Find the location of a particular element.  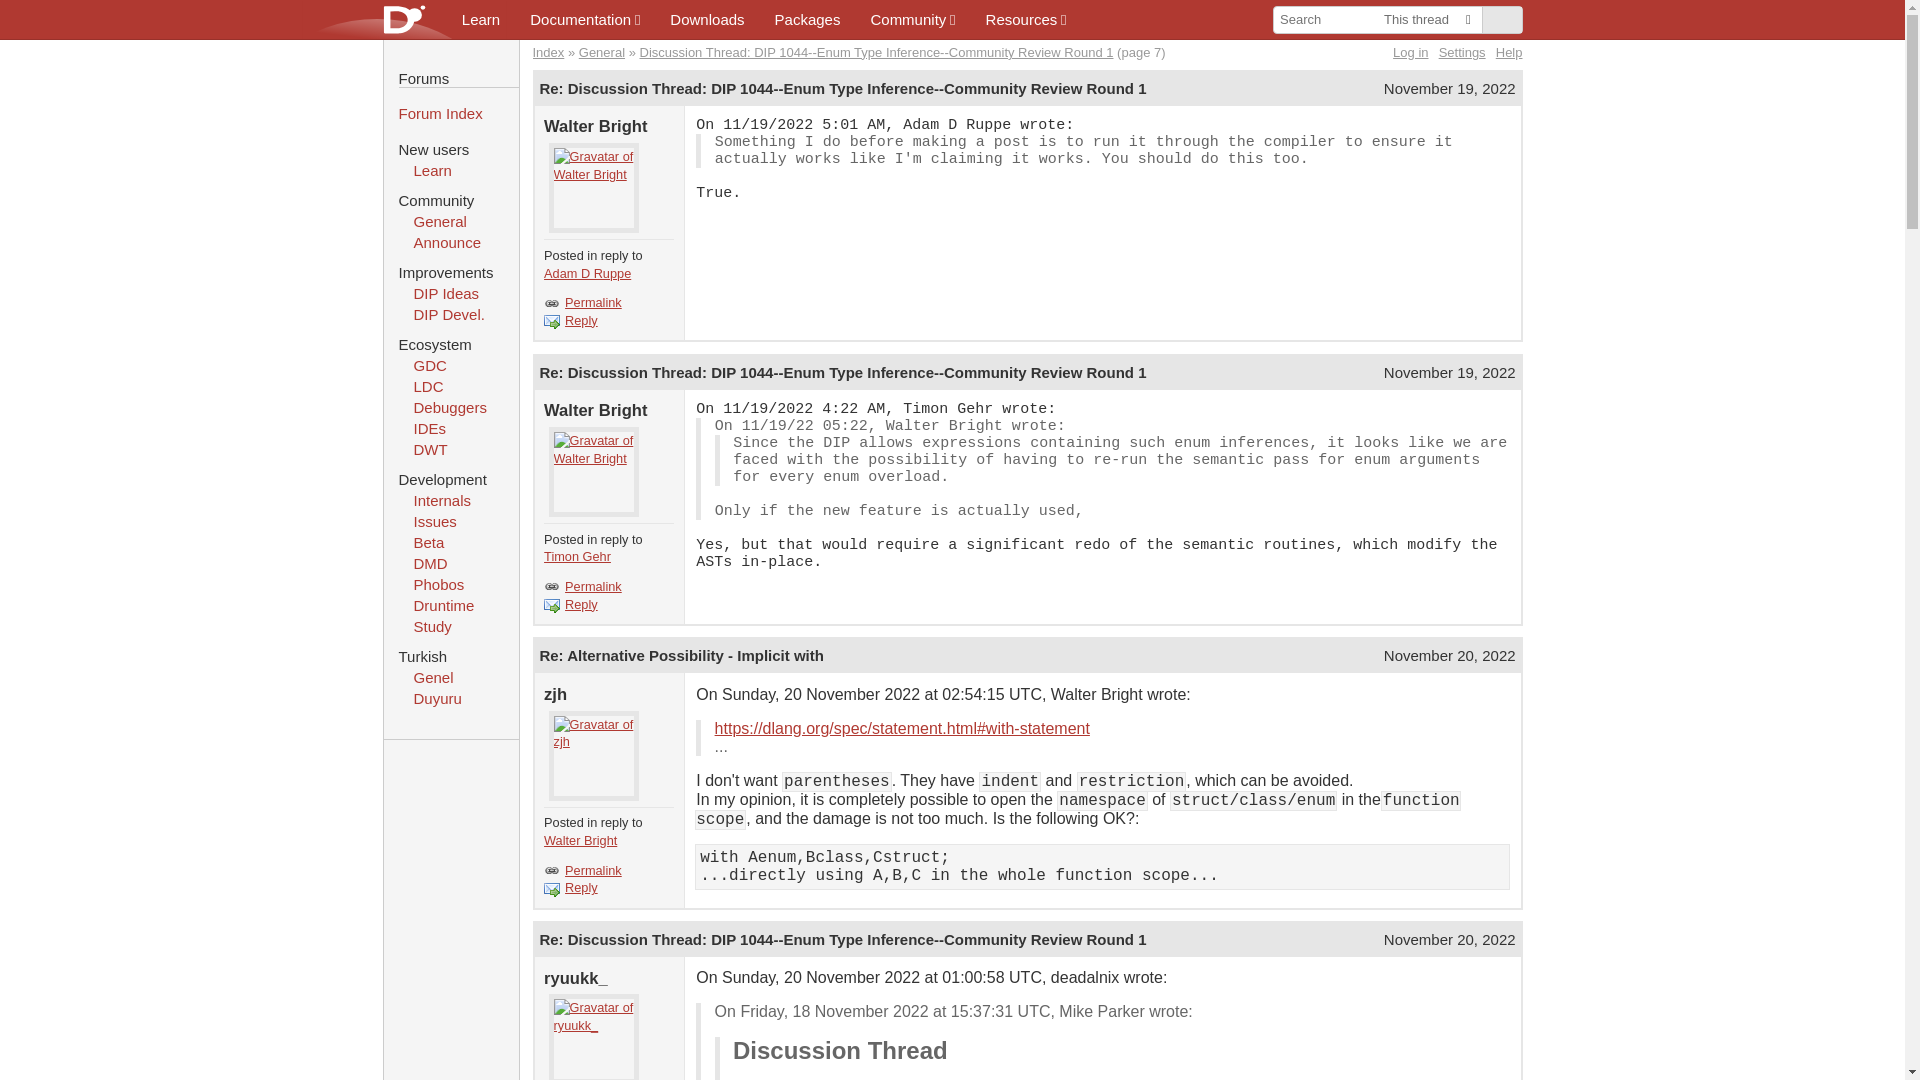

Walter Bright's Gravatar profile is located at coordinates (594, 472).